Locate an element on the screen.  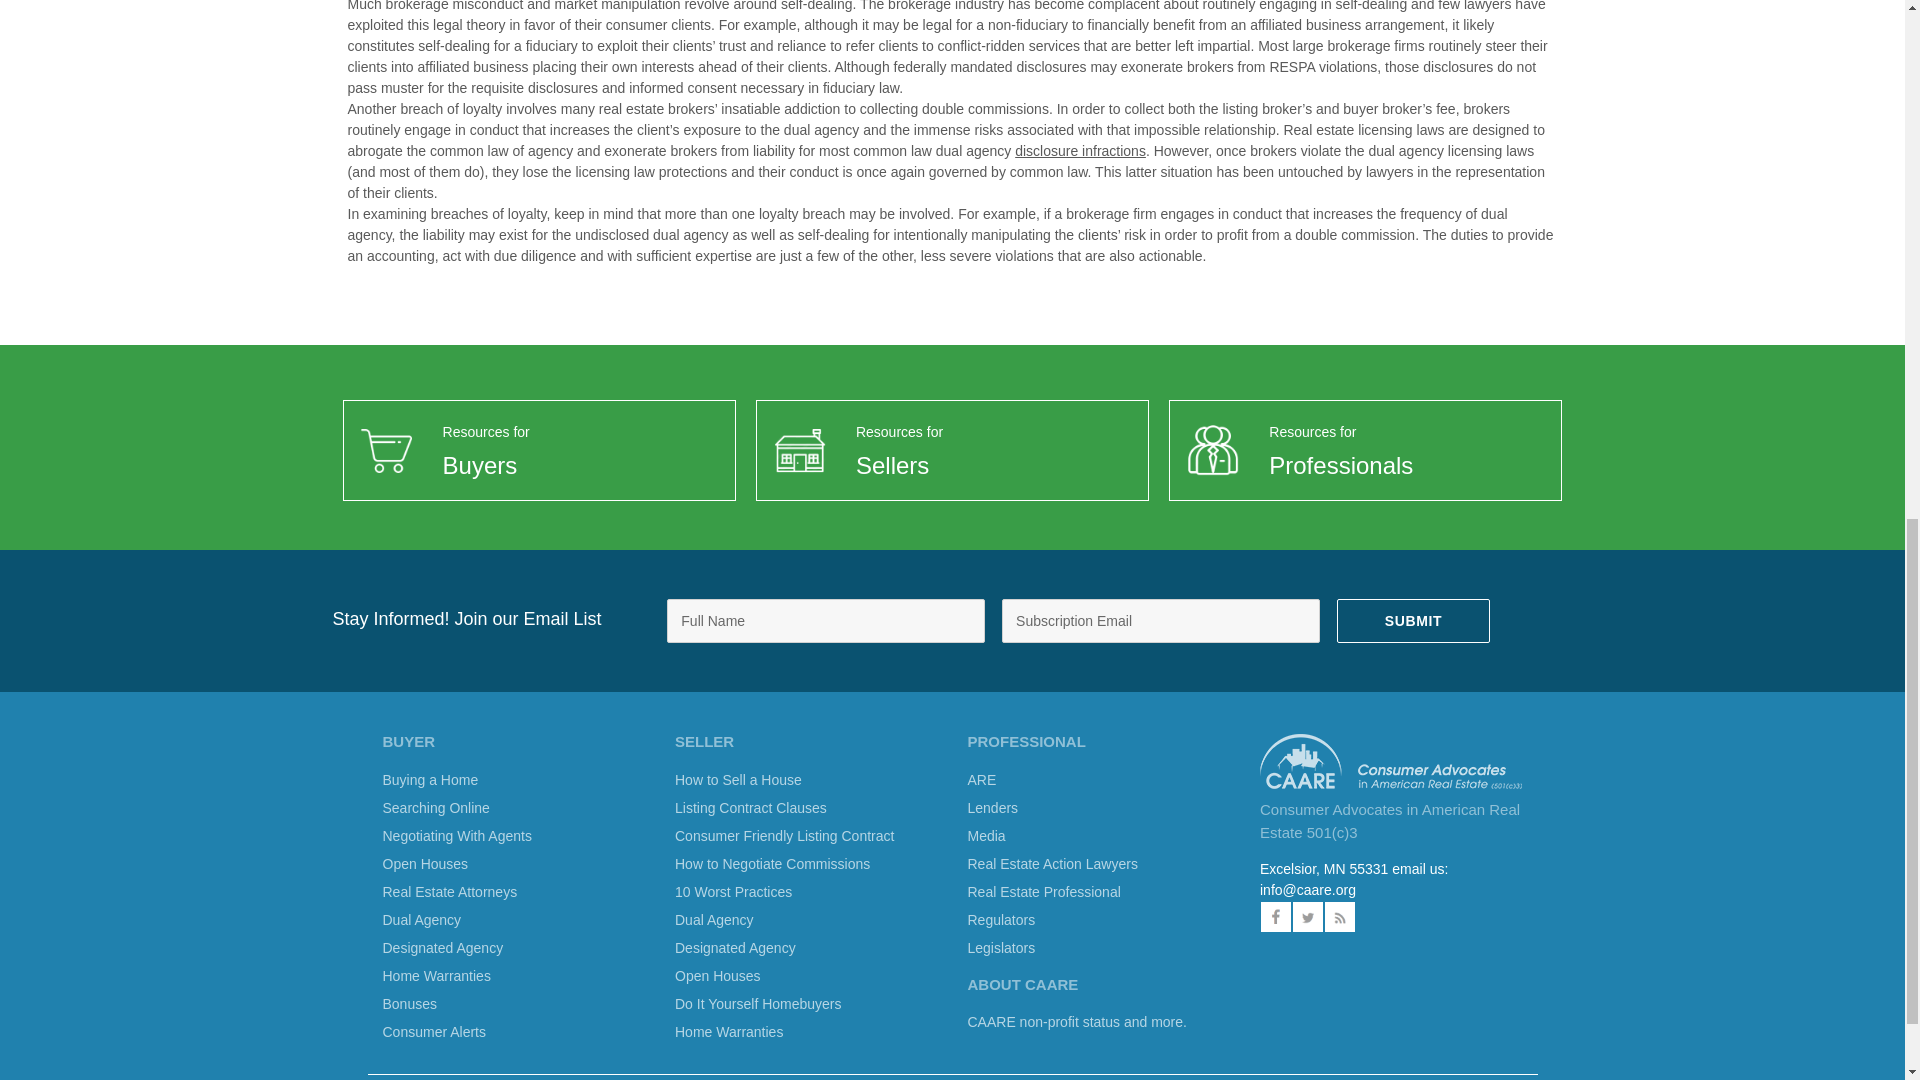
Consumer Friendly Listing Contract is located at coordinates (784, 836).